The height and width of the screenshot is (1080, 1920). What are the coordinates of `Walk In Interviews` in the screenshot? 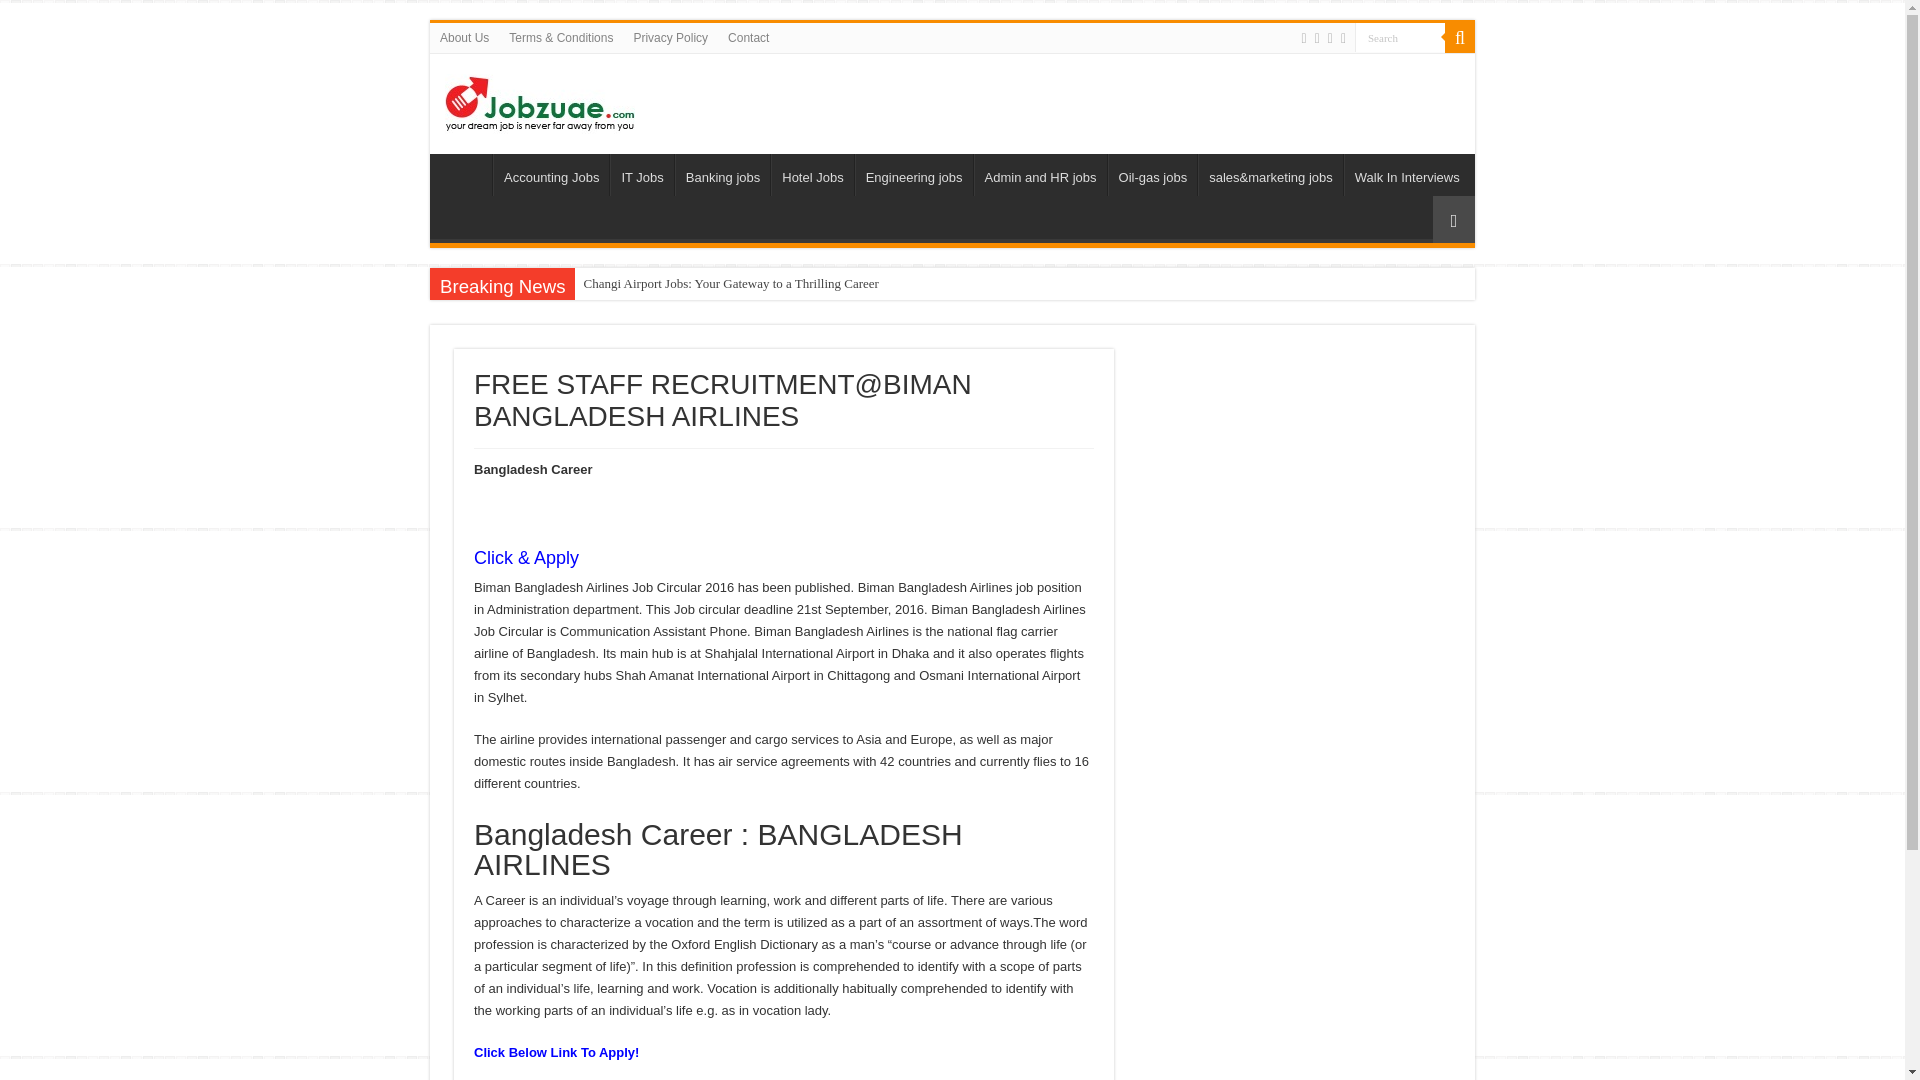 It's located at (1407, 174).